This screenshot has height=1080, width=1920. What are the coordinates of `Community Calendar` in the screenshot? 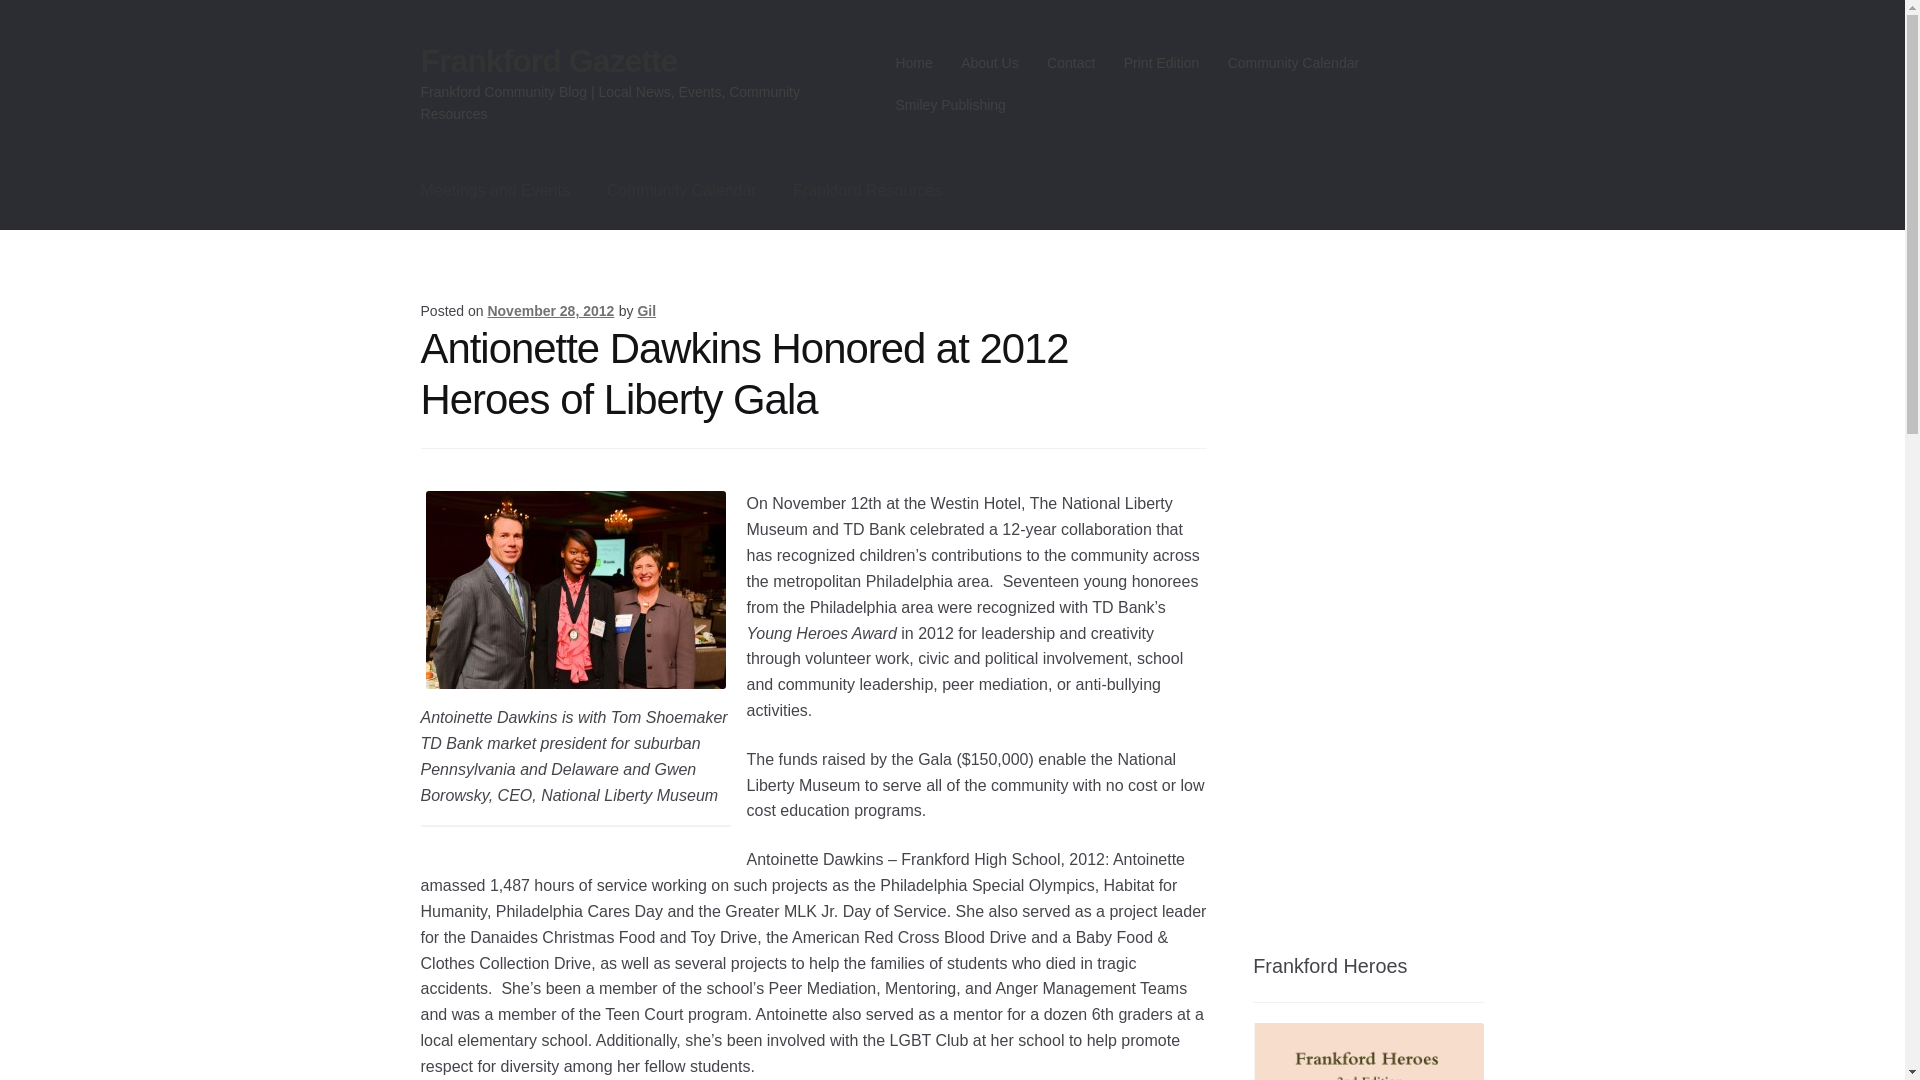 It's located at (1292, 63).